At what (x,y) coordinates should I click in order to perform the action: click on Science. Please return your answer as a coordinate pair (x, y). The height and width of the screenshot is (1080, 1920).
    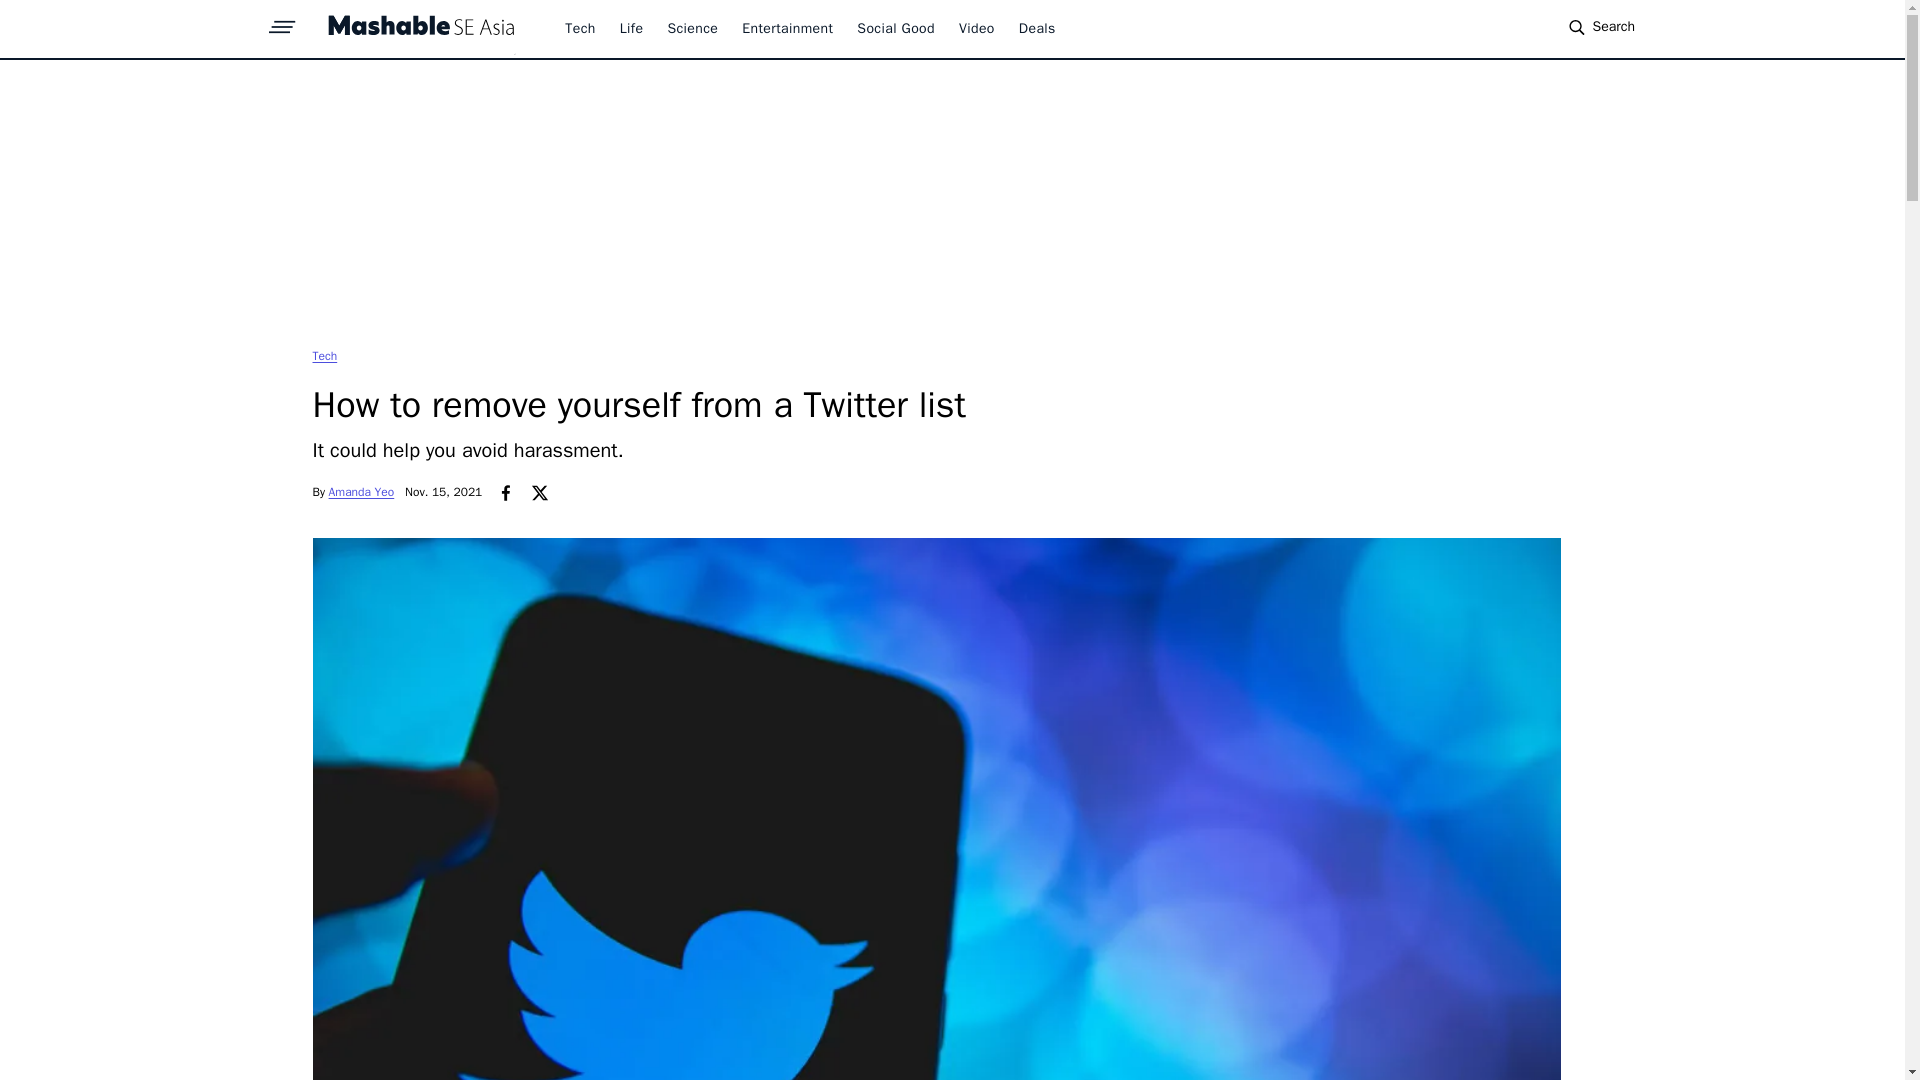
    Looking at the image, I should click on (692, 28).